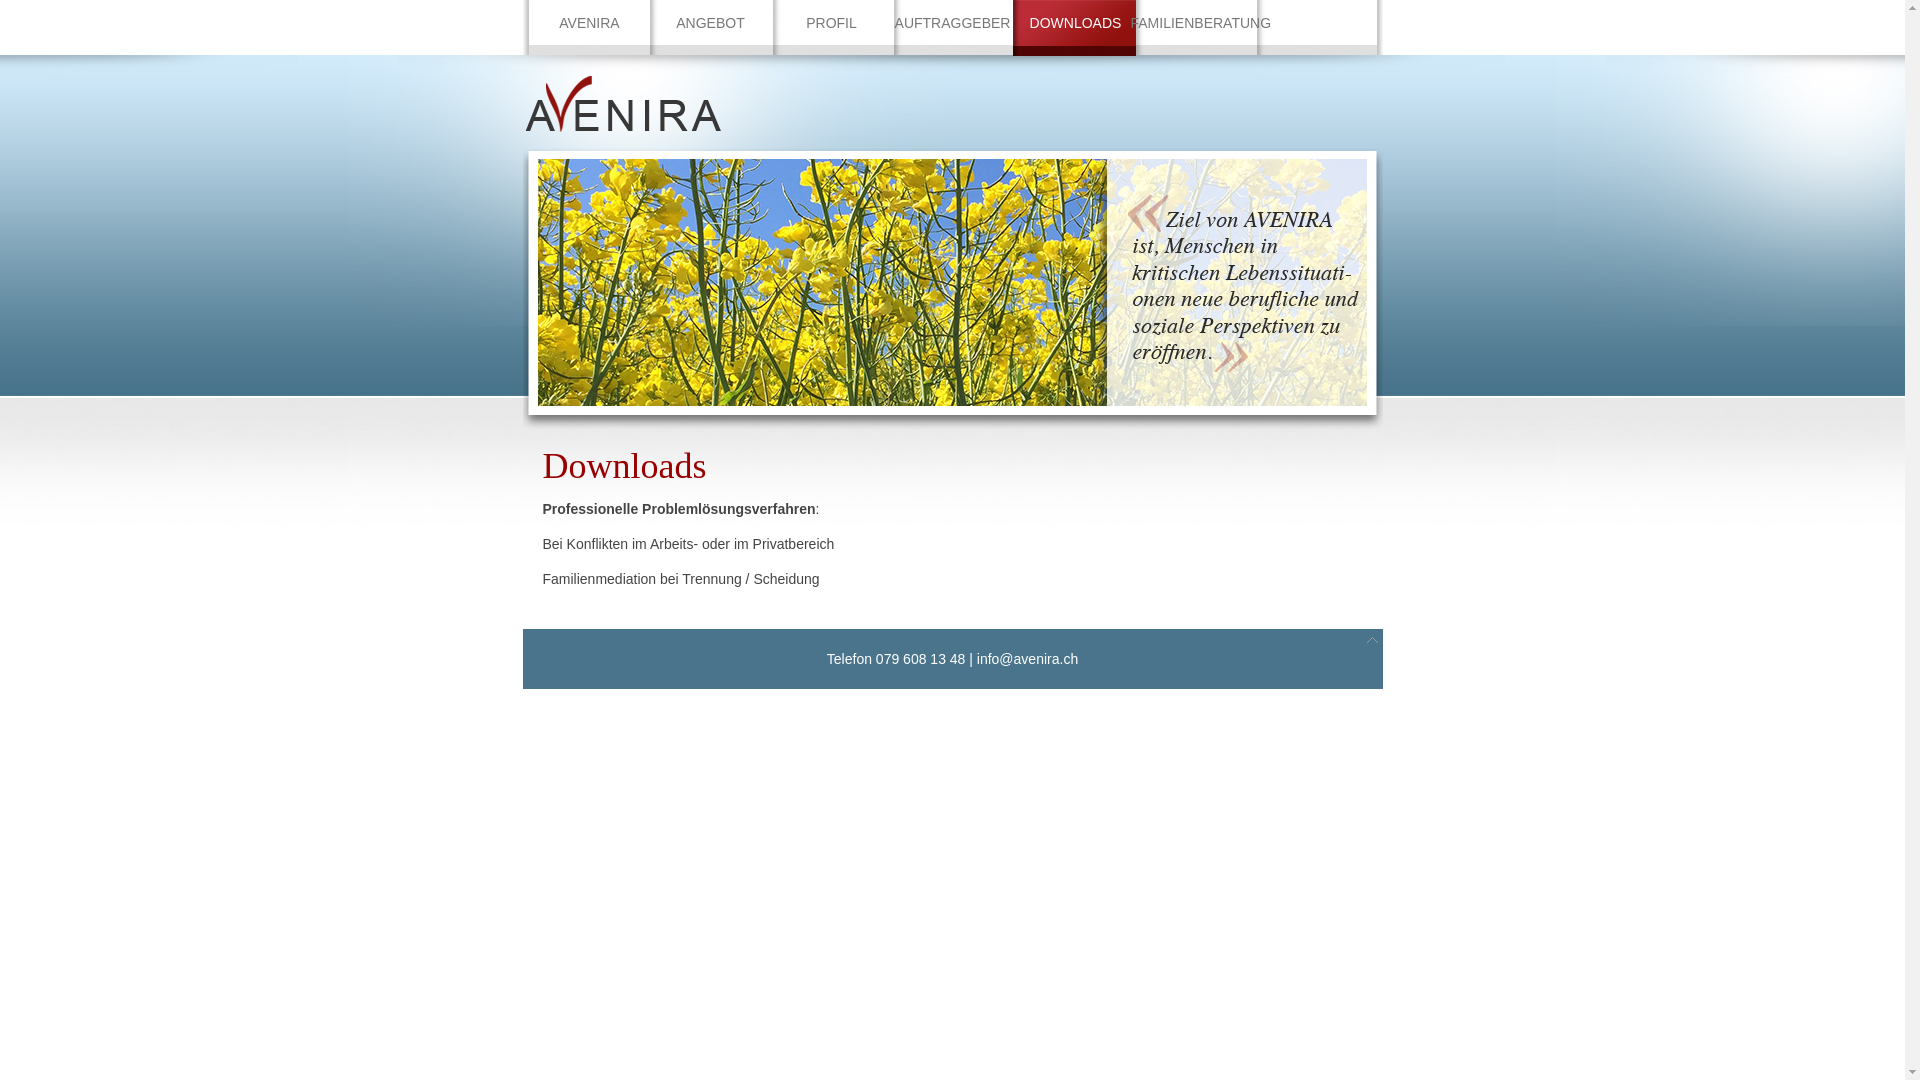 Image resolution: width=1920 pixels, height=1080 pixels. What do you see at coordinates (952, 23) in the screenshot?
I see `AUFTRAGGEBER` at bounding box center [952, 23].